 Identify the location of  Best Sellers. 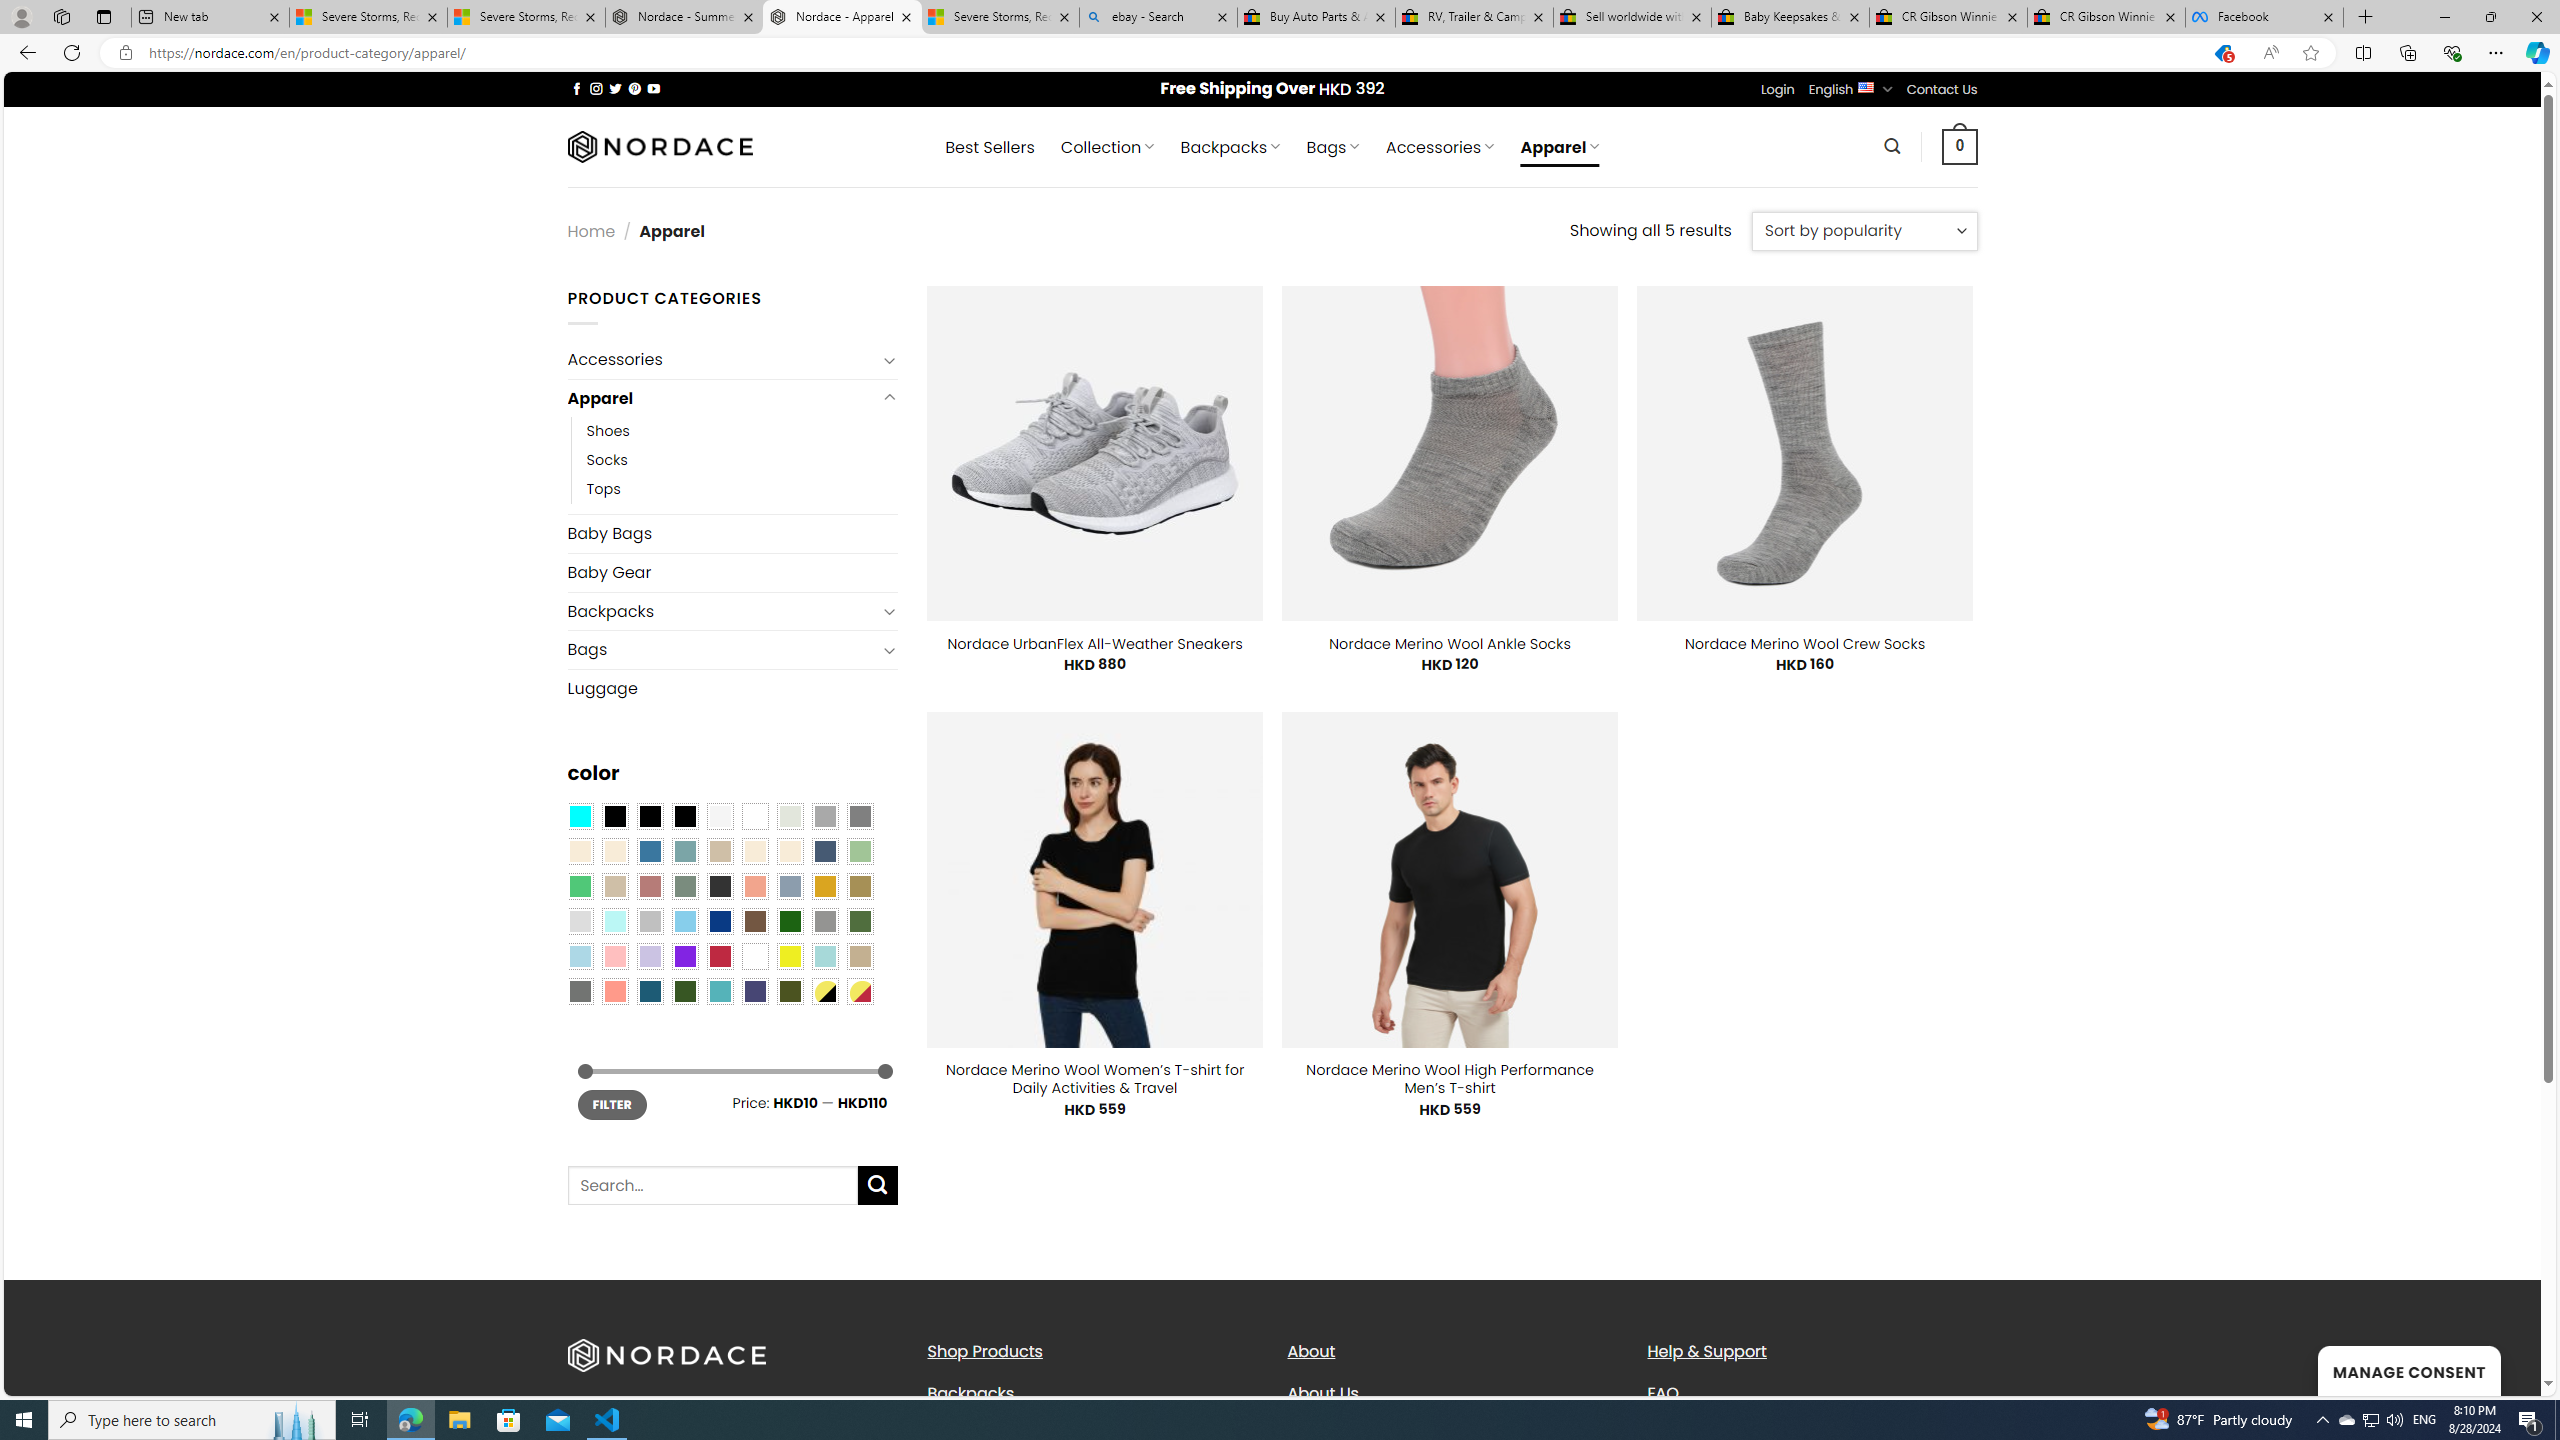
(989, 147).